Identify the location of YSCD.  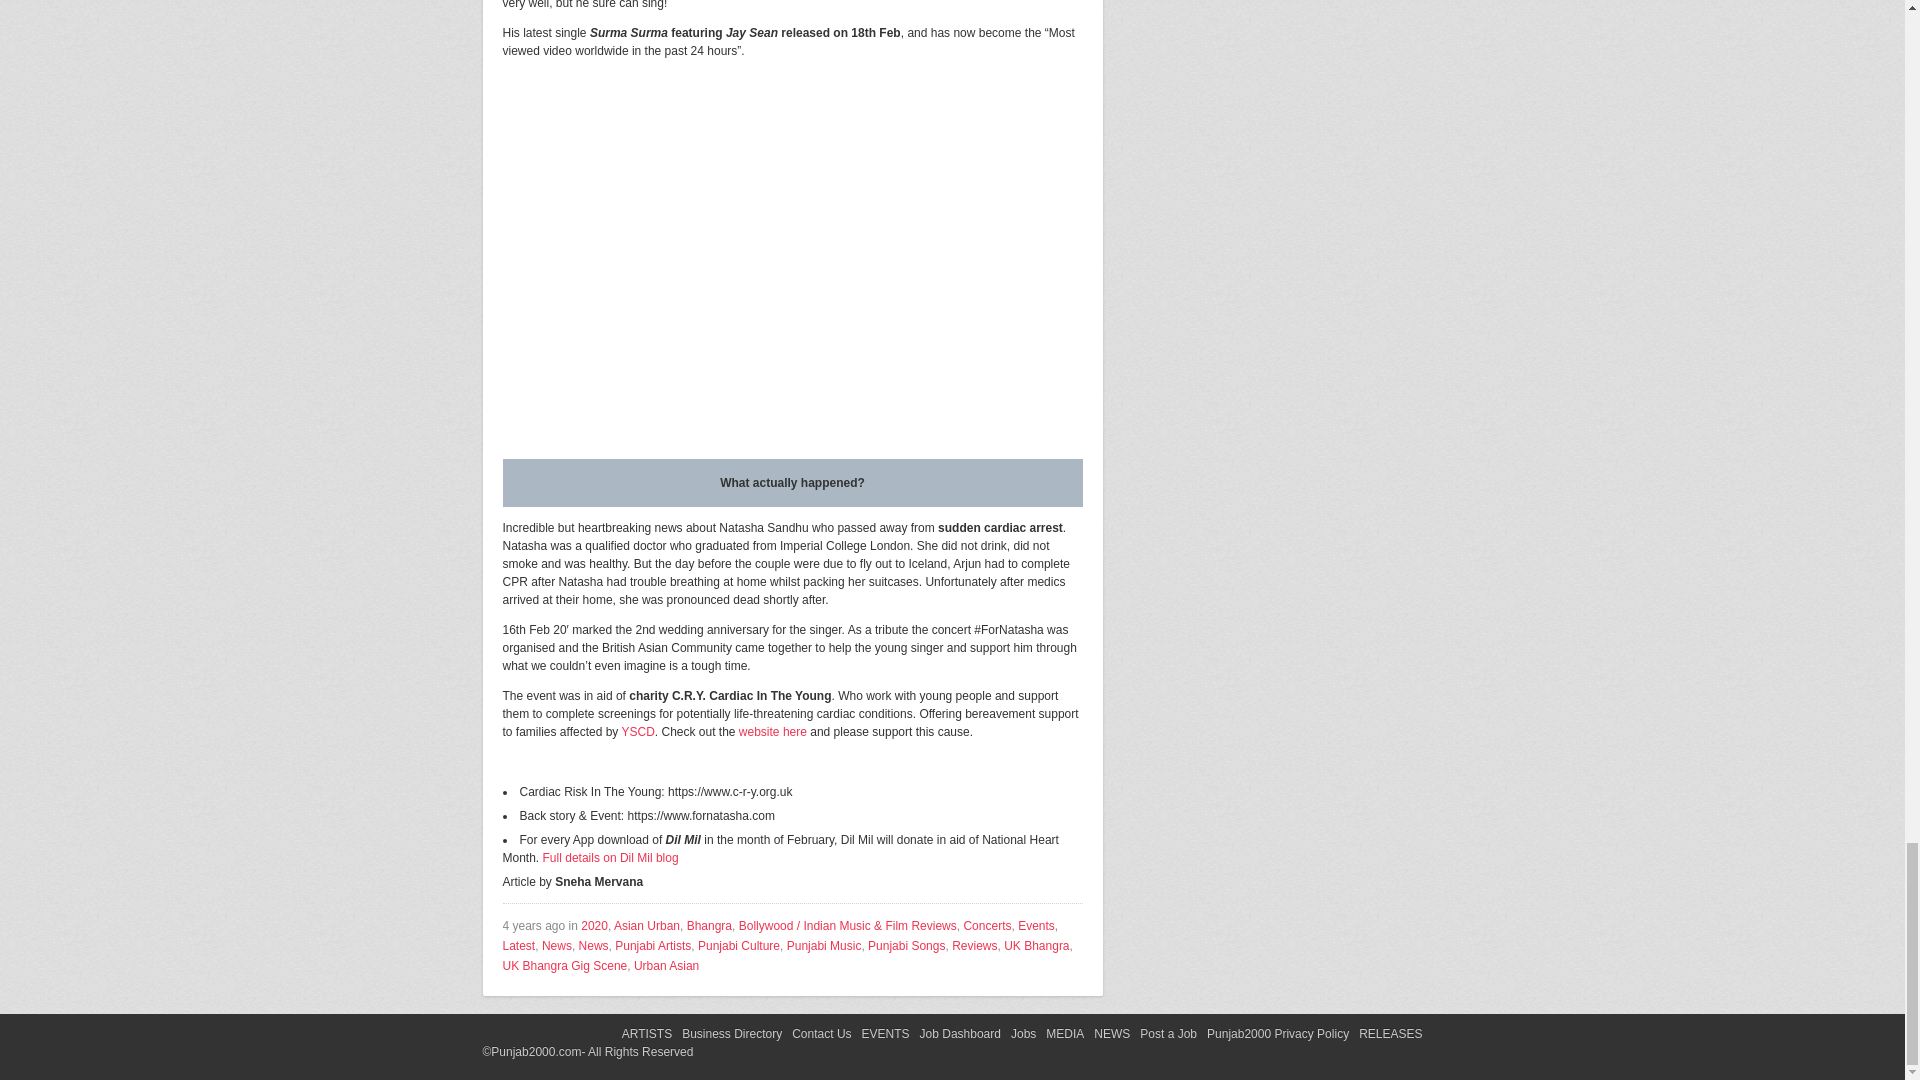
(637, 731).